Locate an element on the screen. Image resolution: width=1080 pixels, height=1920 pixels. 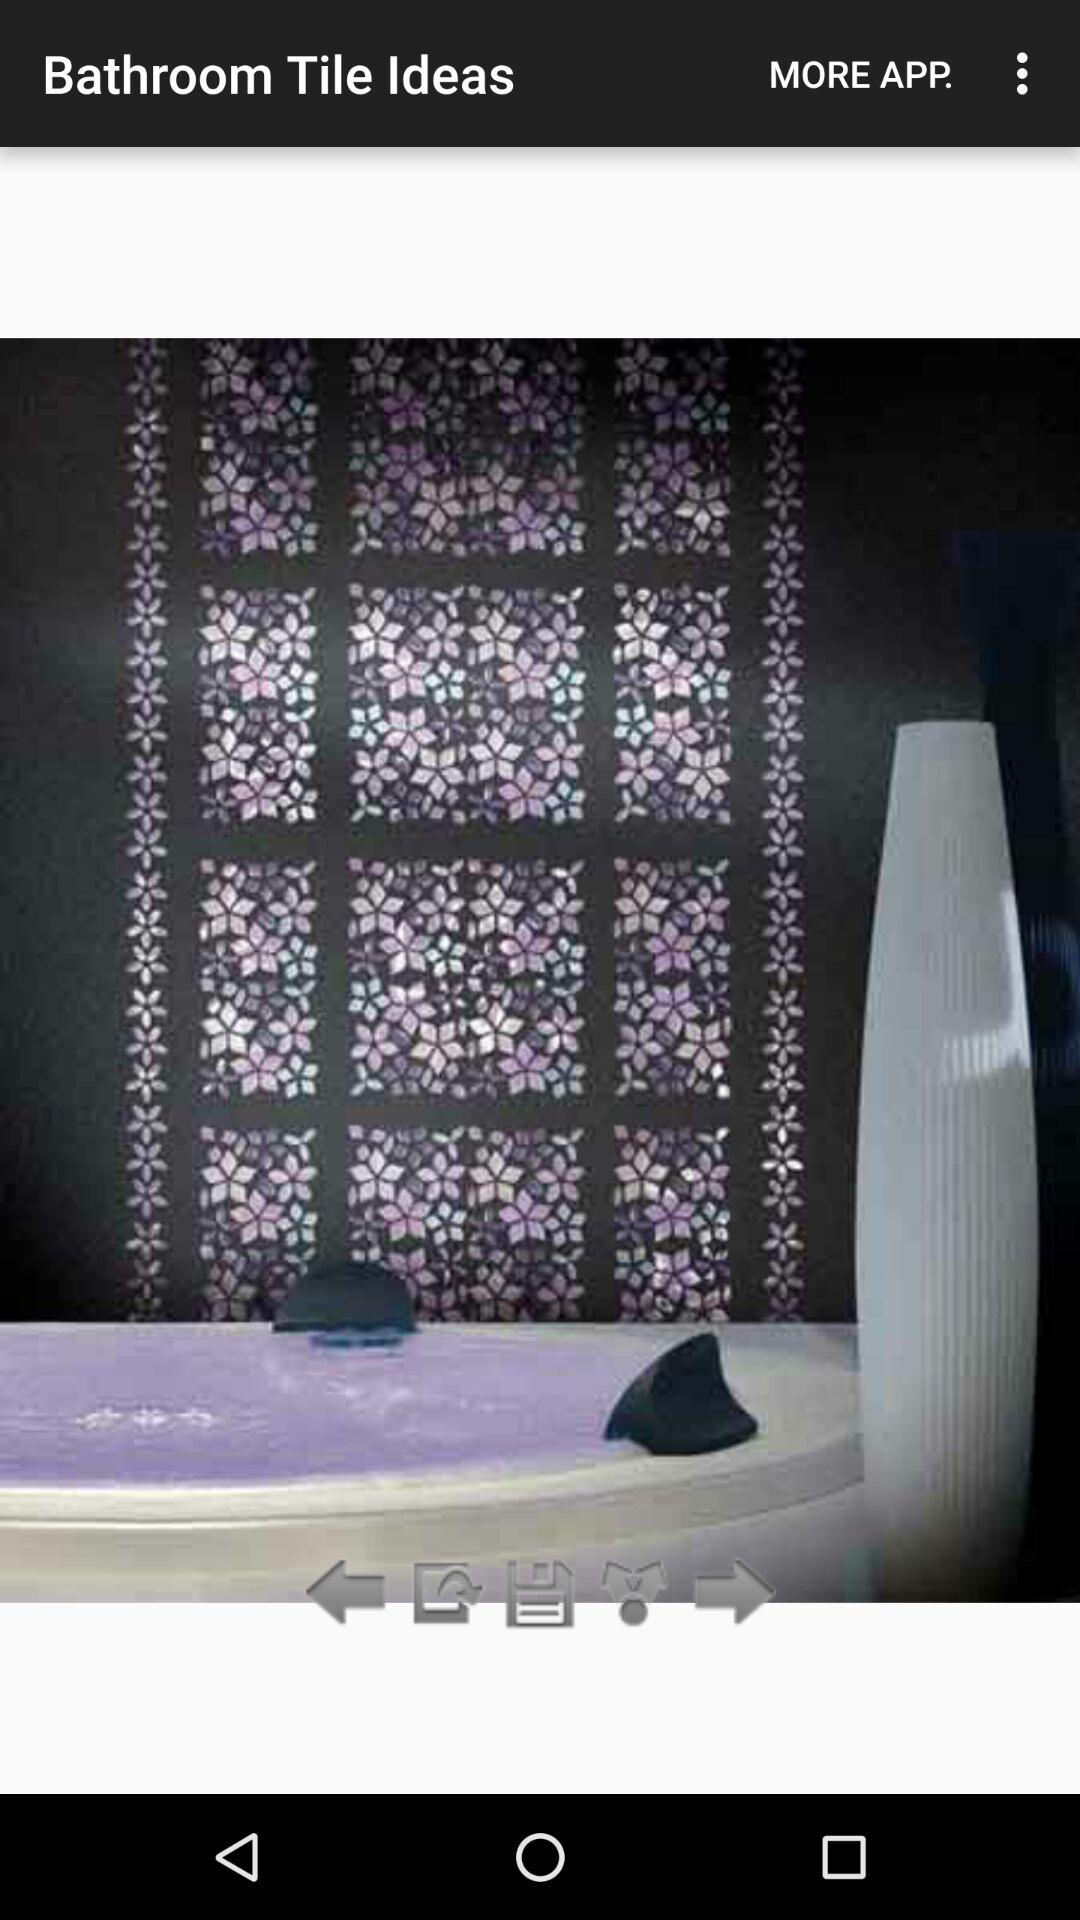
select option is located at coordinates (634, 1594).